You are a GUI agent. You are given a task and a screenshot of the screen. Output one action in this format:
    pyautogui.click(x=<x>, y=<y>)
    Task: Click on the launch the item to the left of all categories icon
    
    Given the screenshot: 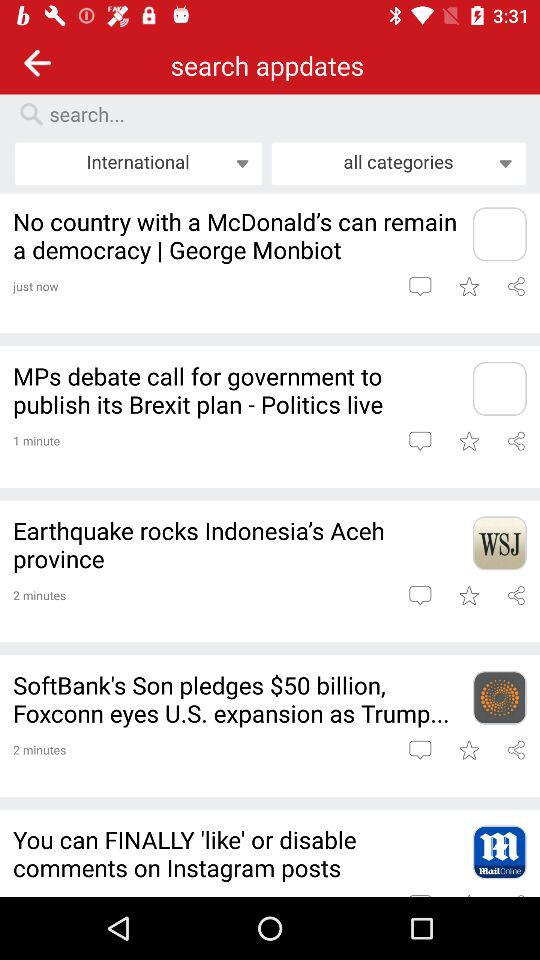 What is the action you would take?
    pyautogui.click(x=138, y=163)
    